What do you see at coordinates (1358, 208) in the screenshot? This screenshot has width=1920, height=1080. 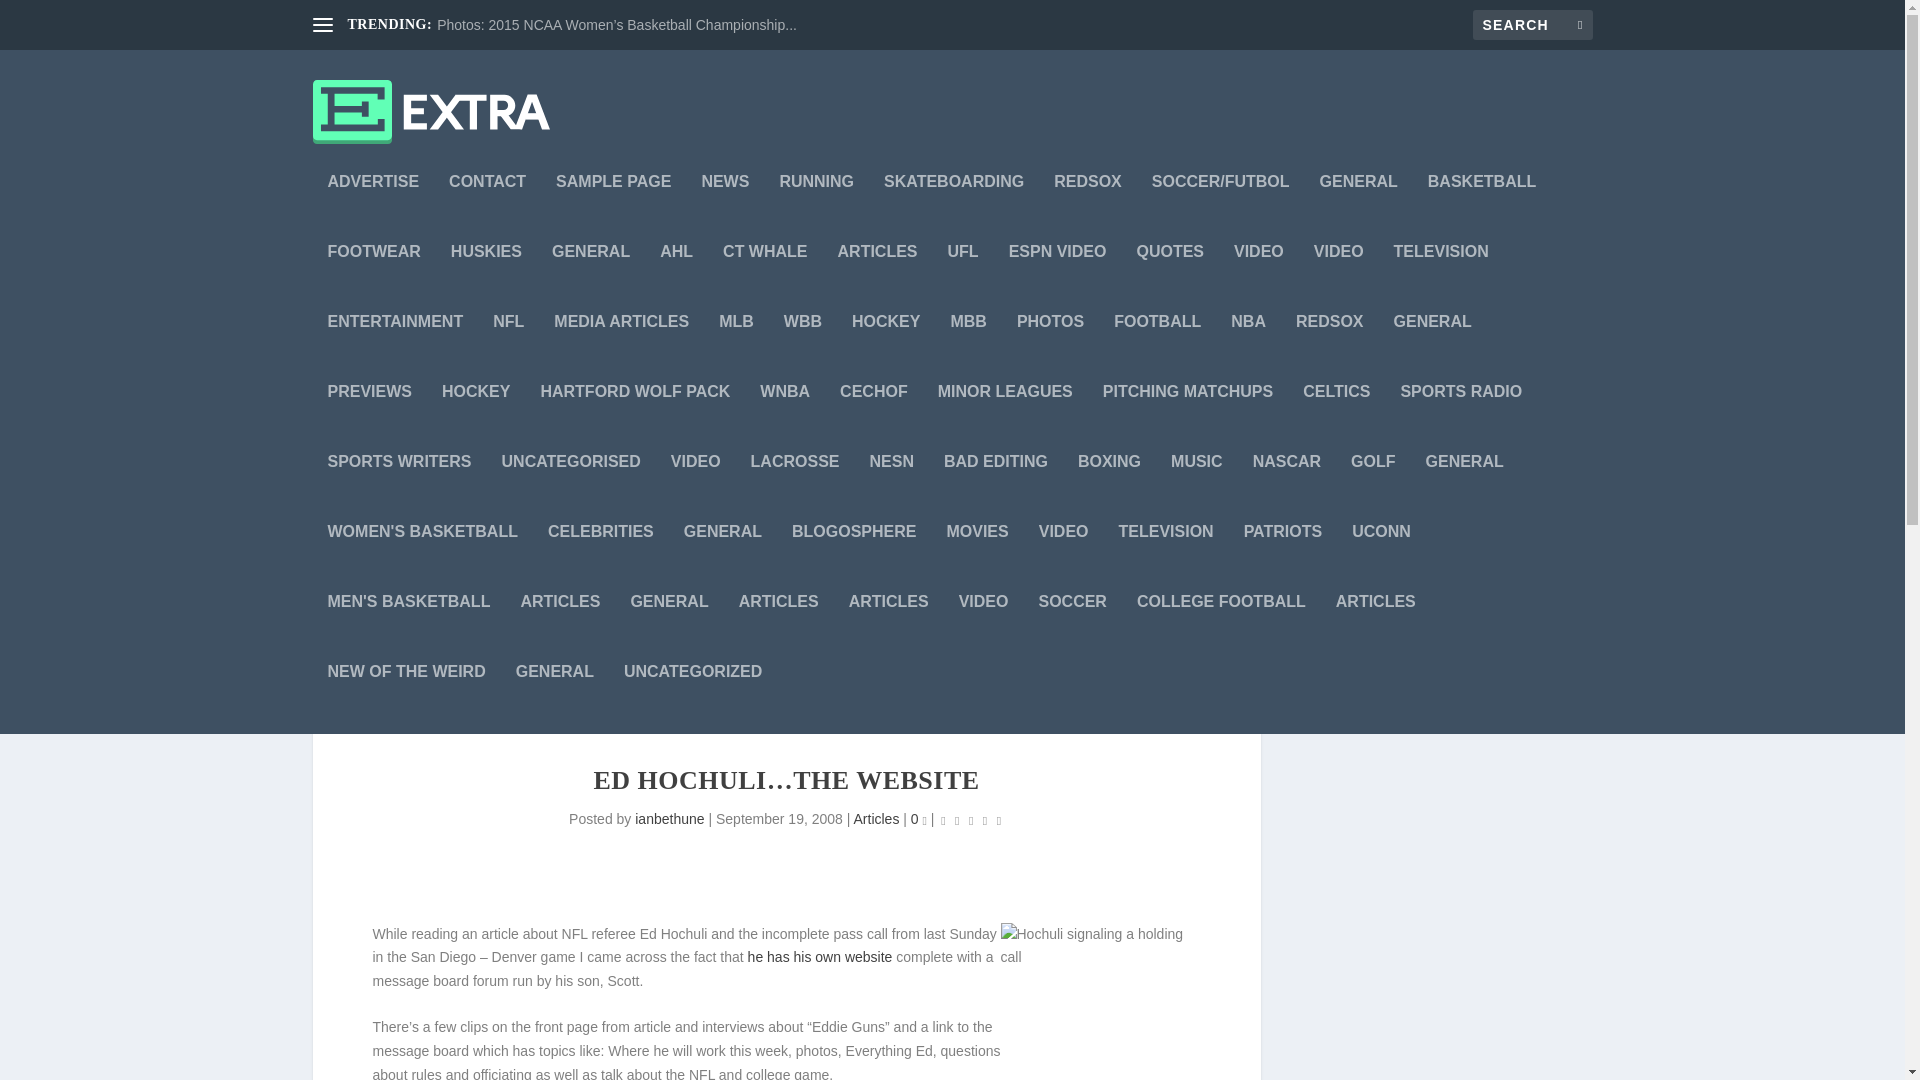 I see `GENERAL` at bounding box center [1358, 208].